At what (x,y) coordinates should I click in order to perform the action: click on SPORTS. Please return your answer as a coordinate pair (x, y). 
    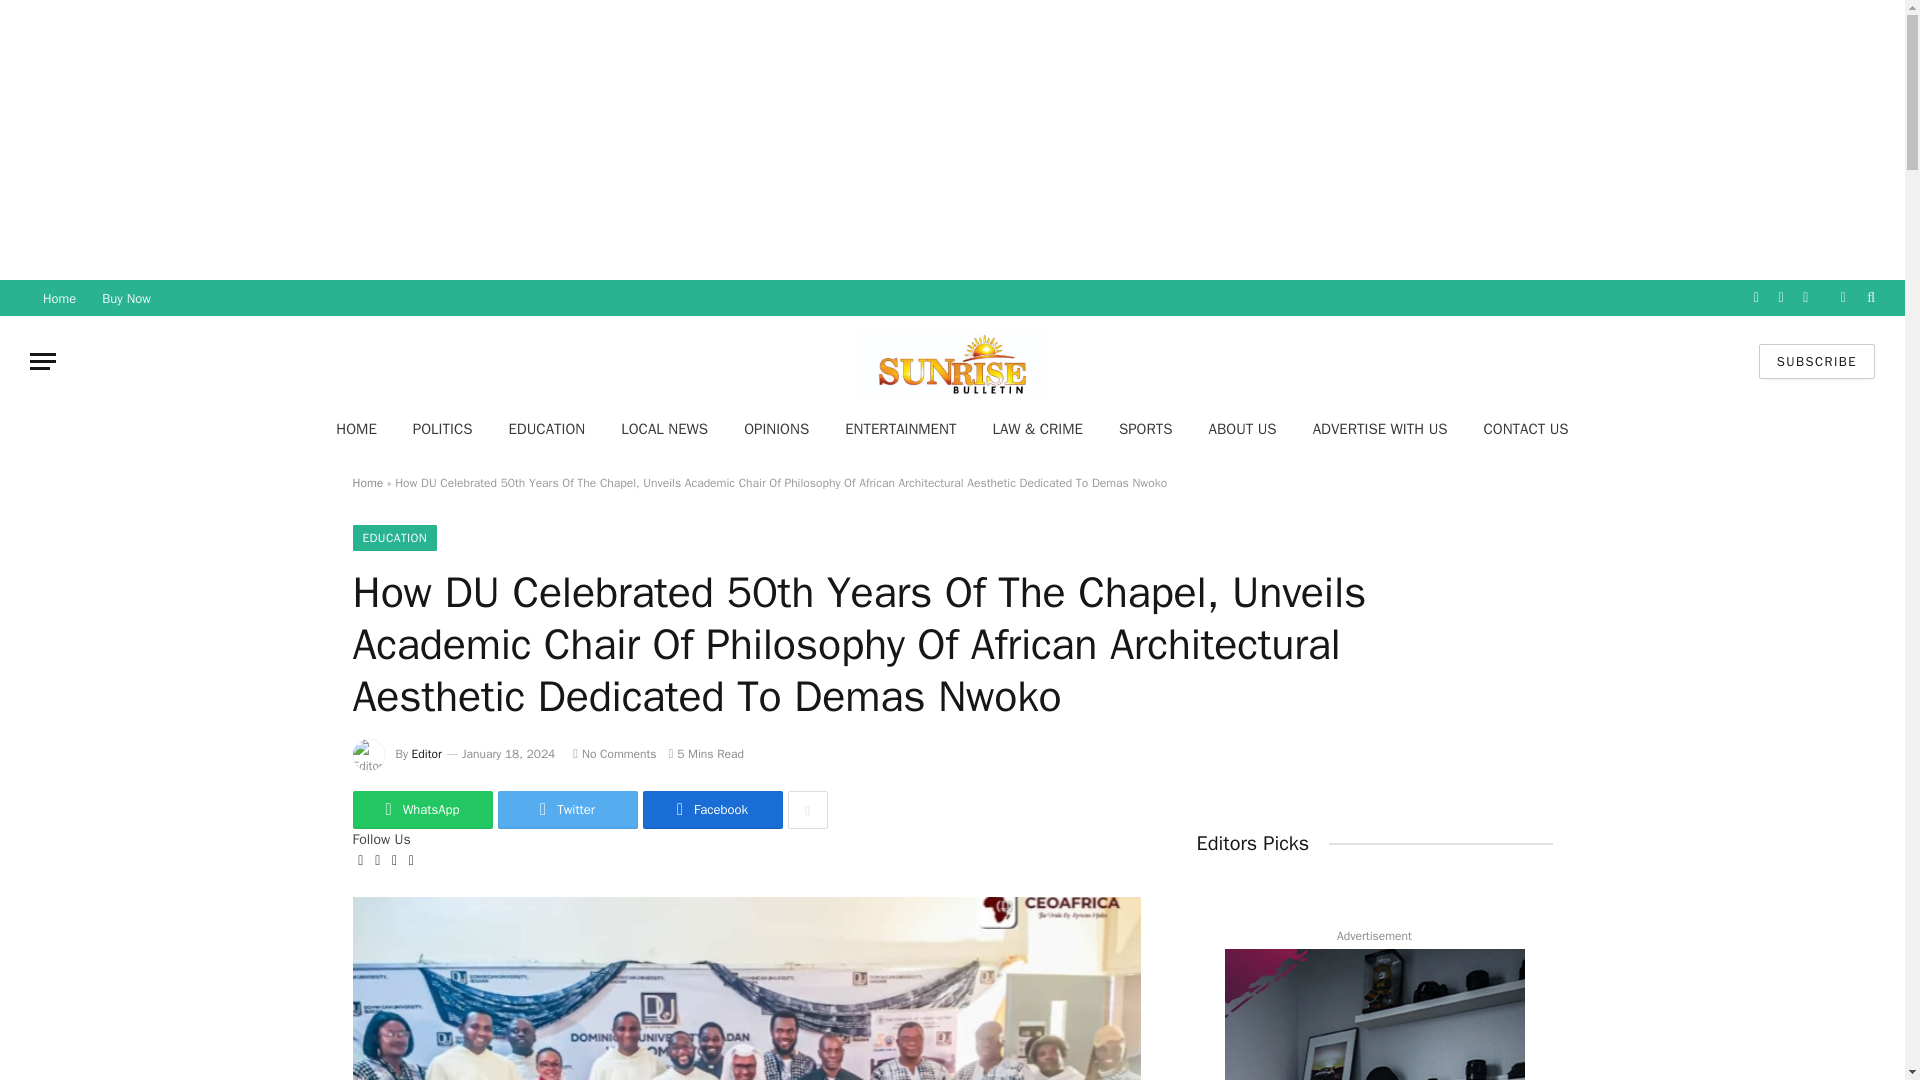
    Looking at the image, I should click on (1145, 428).